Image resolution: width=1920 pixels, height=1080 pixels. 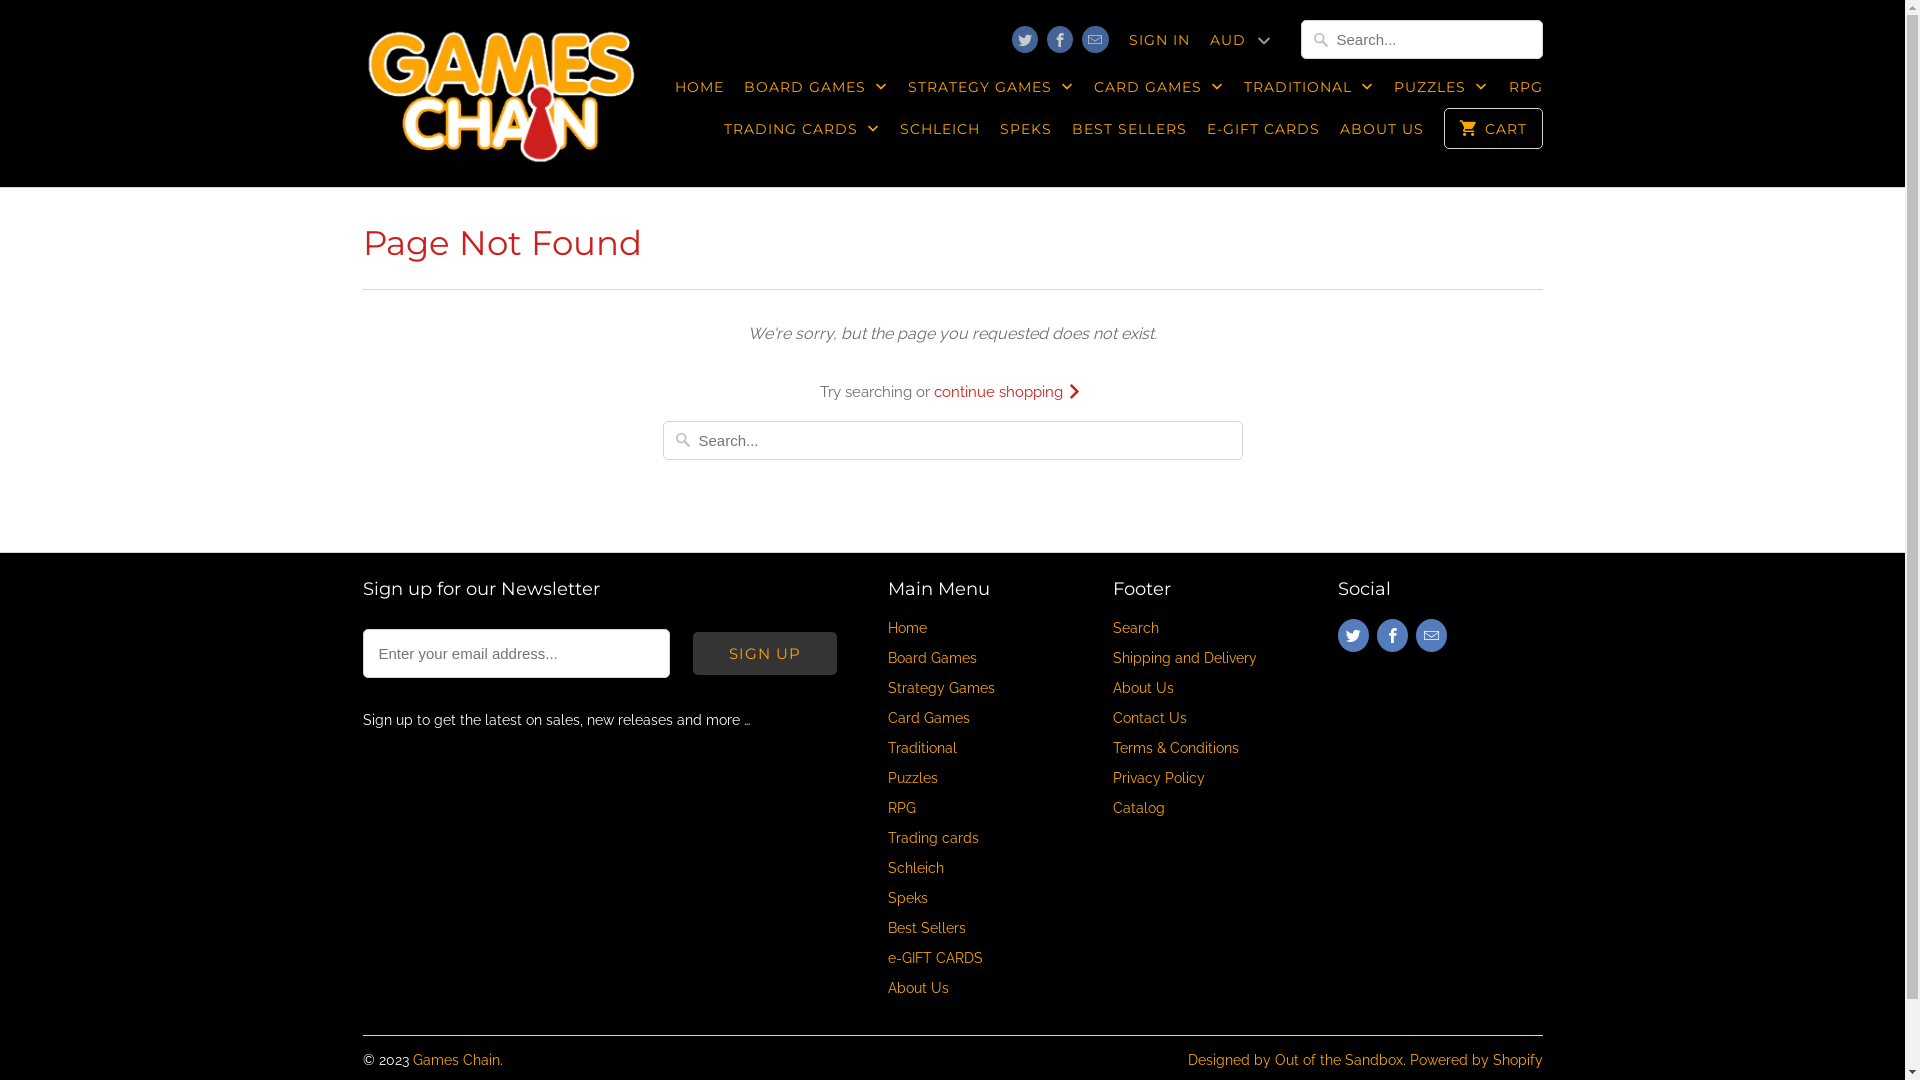 What do you see at coordinates (936, 958) in the screenshot?
I see `e-GIFT CARDS` at bounding box center [936, 958].